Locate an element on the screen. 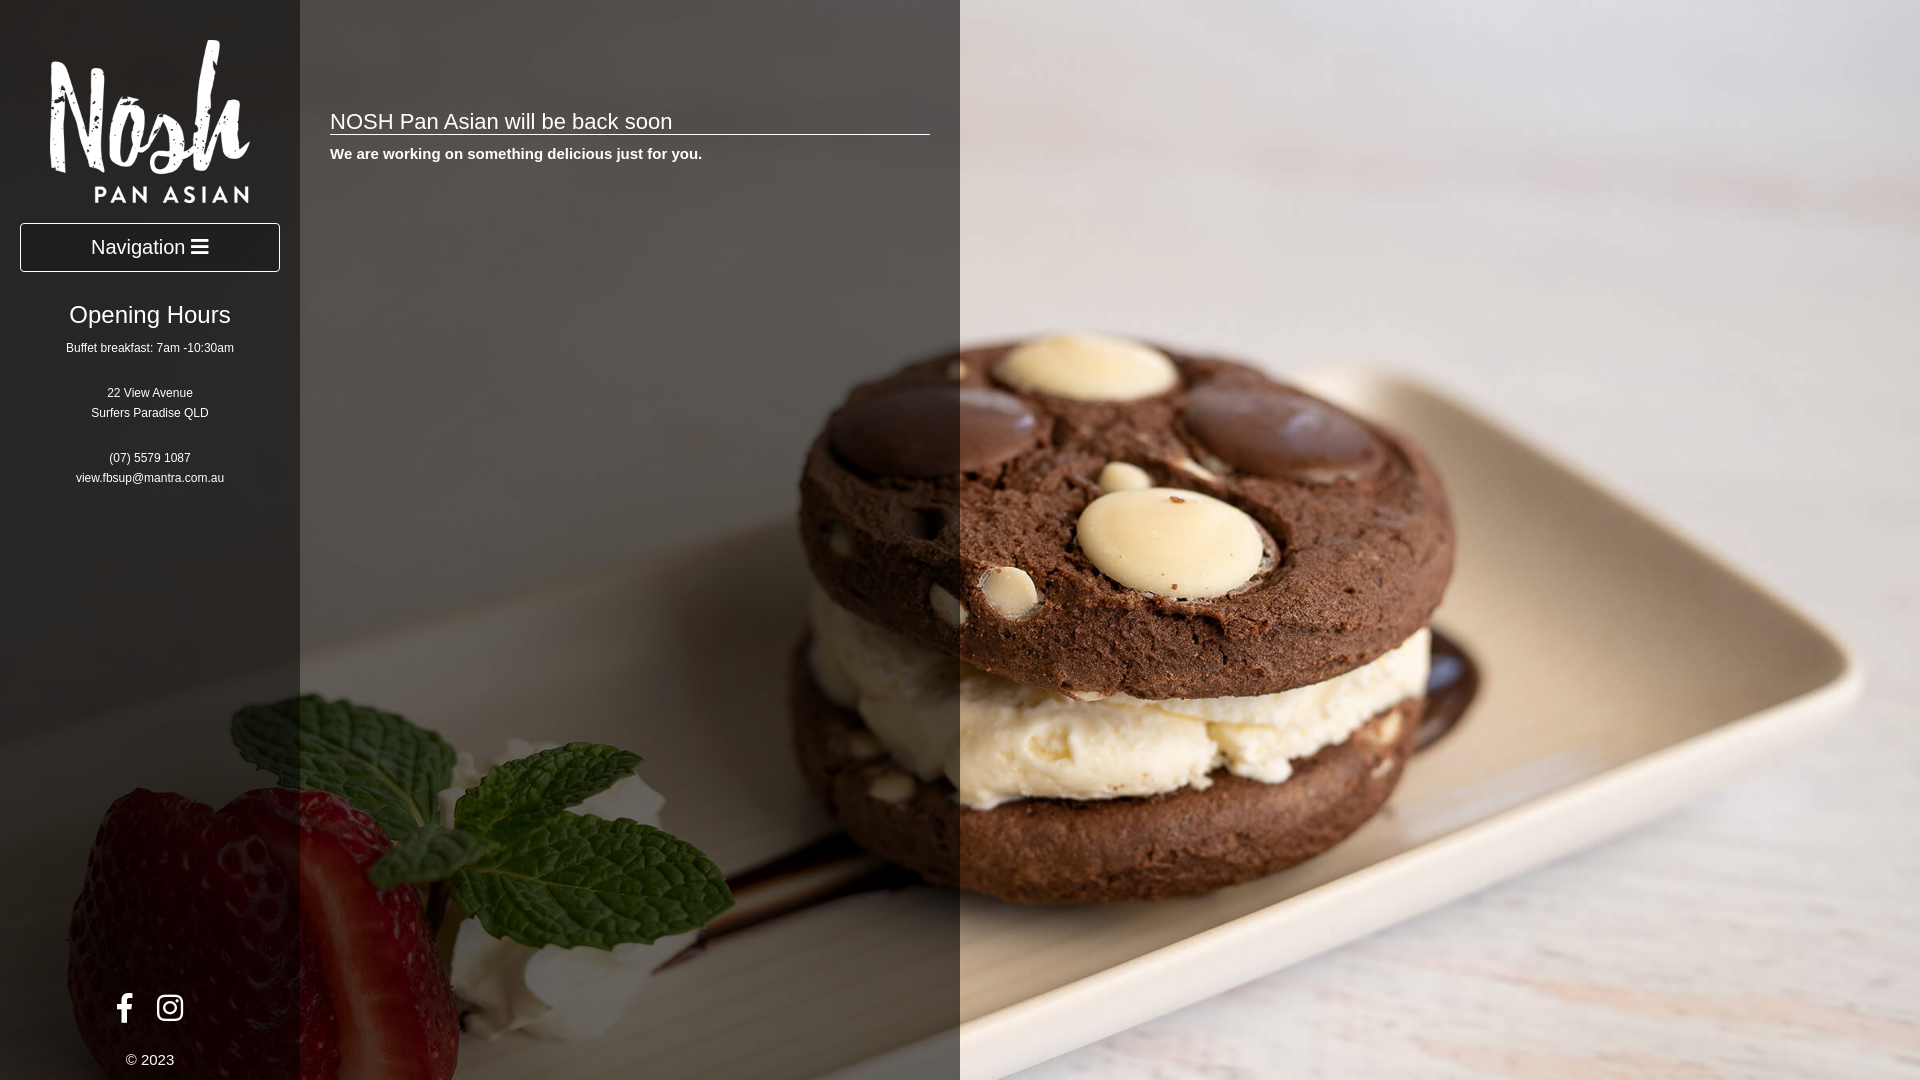 The image size is (1920, 1080). view.fbsup@mantra.com.au is located at coordinates (150, 478).